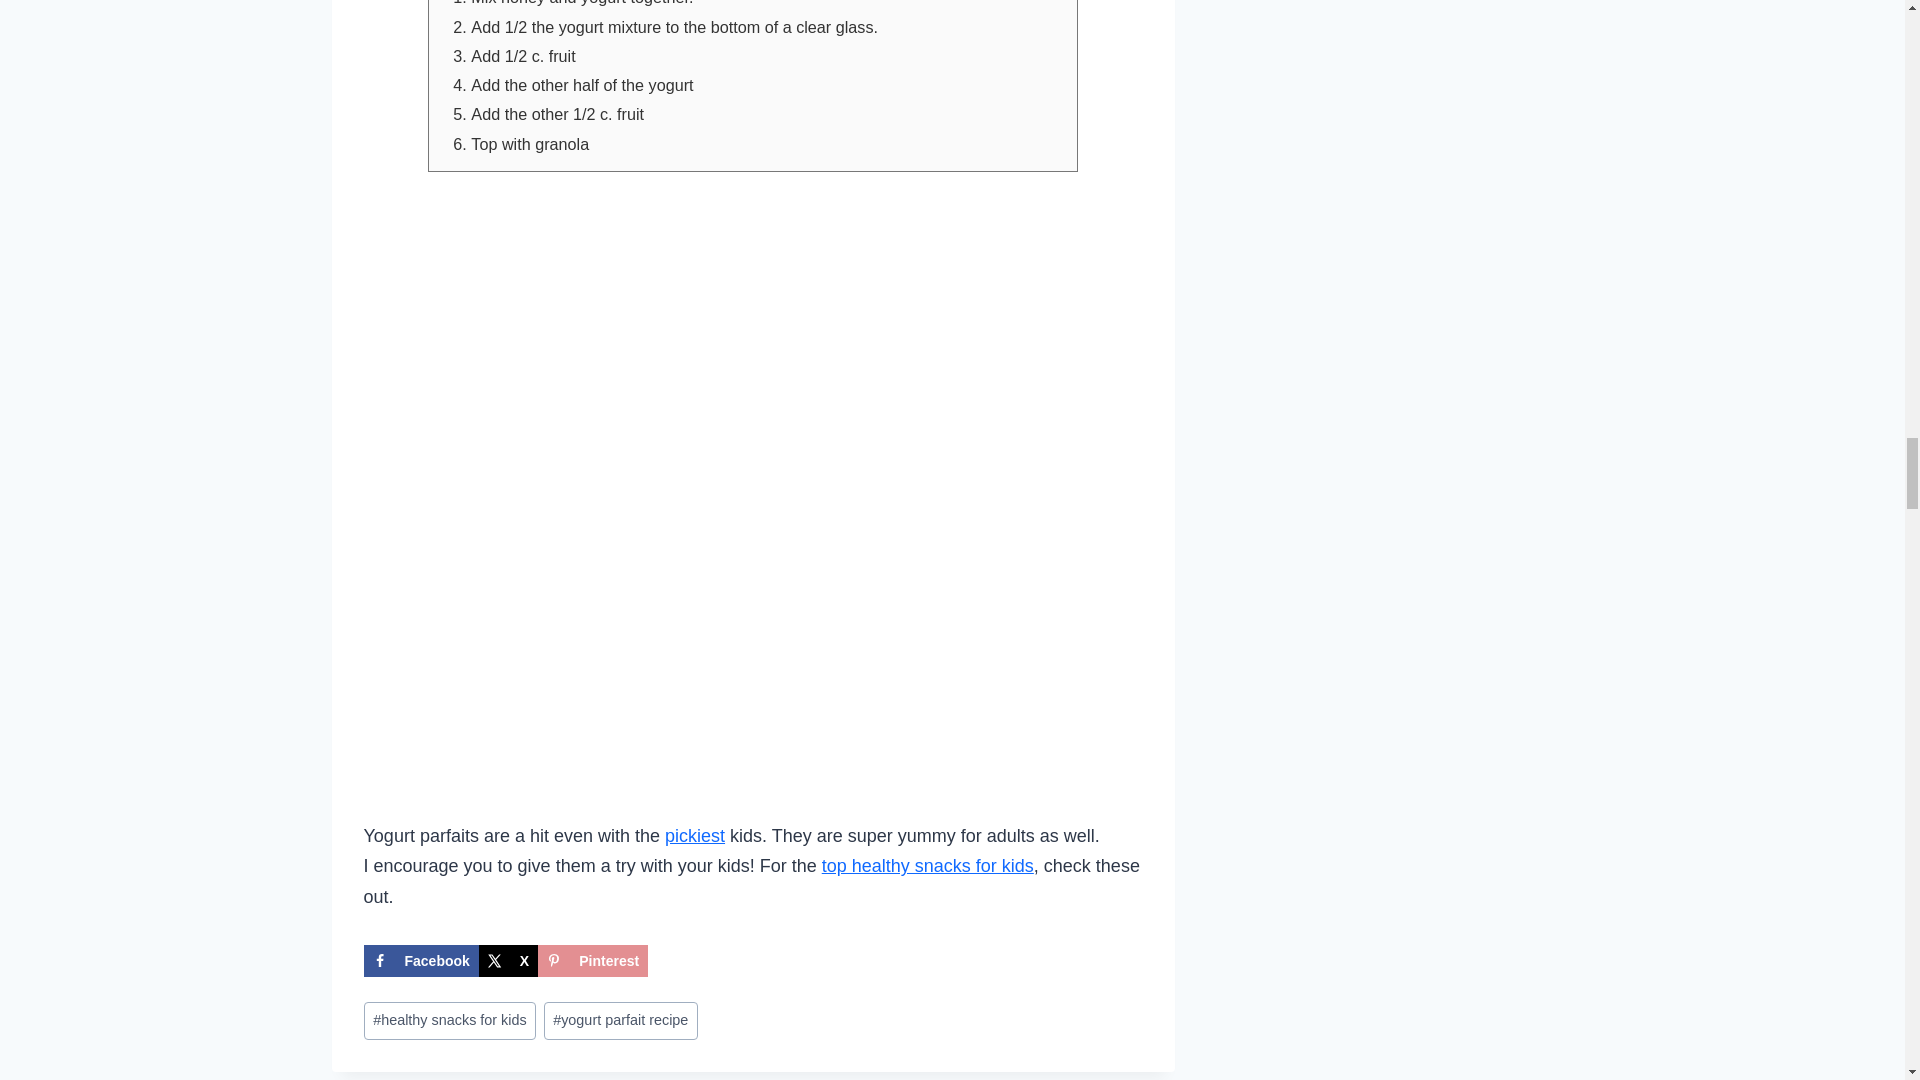  I want to click on Save to Pinterest, so click(592, 961).